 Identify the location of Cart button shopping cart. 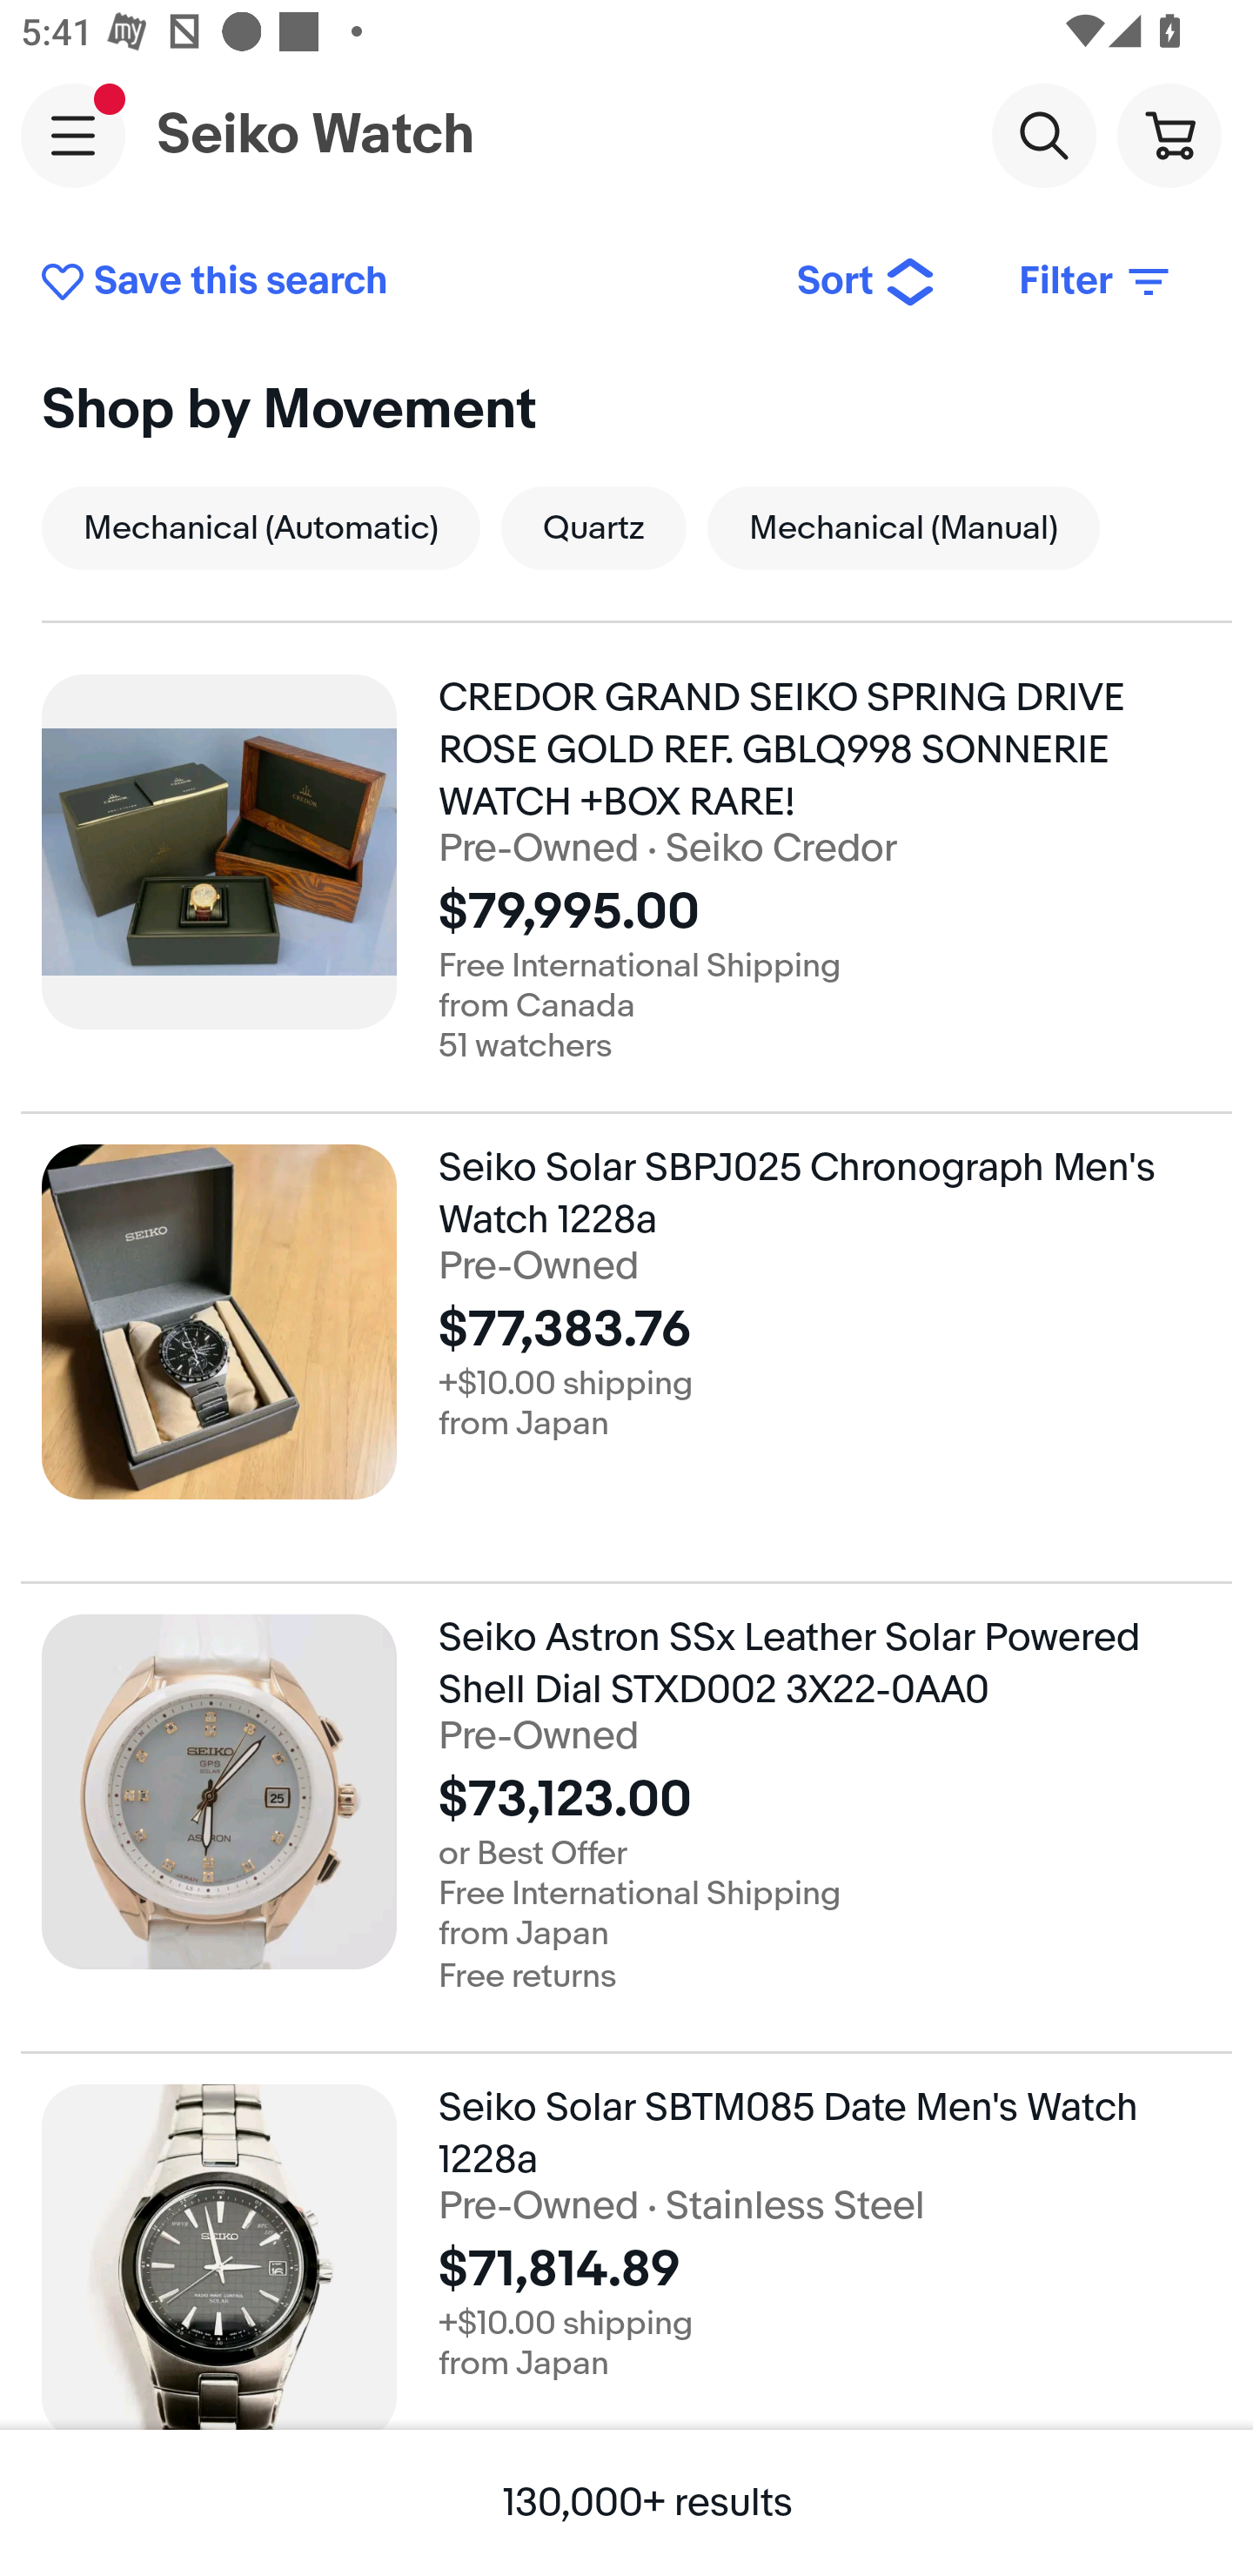
(1169, 134).